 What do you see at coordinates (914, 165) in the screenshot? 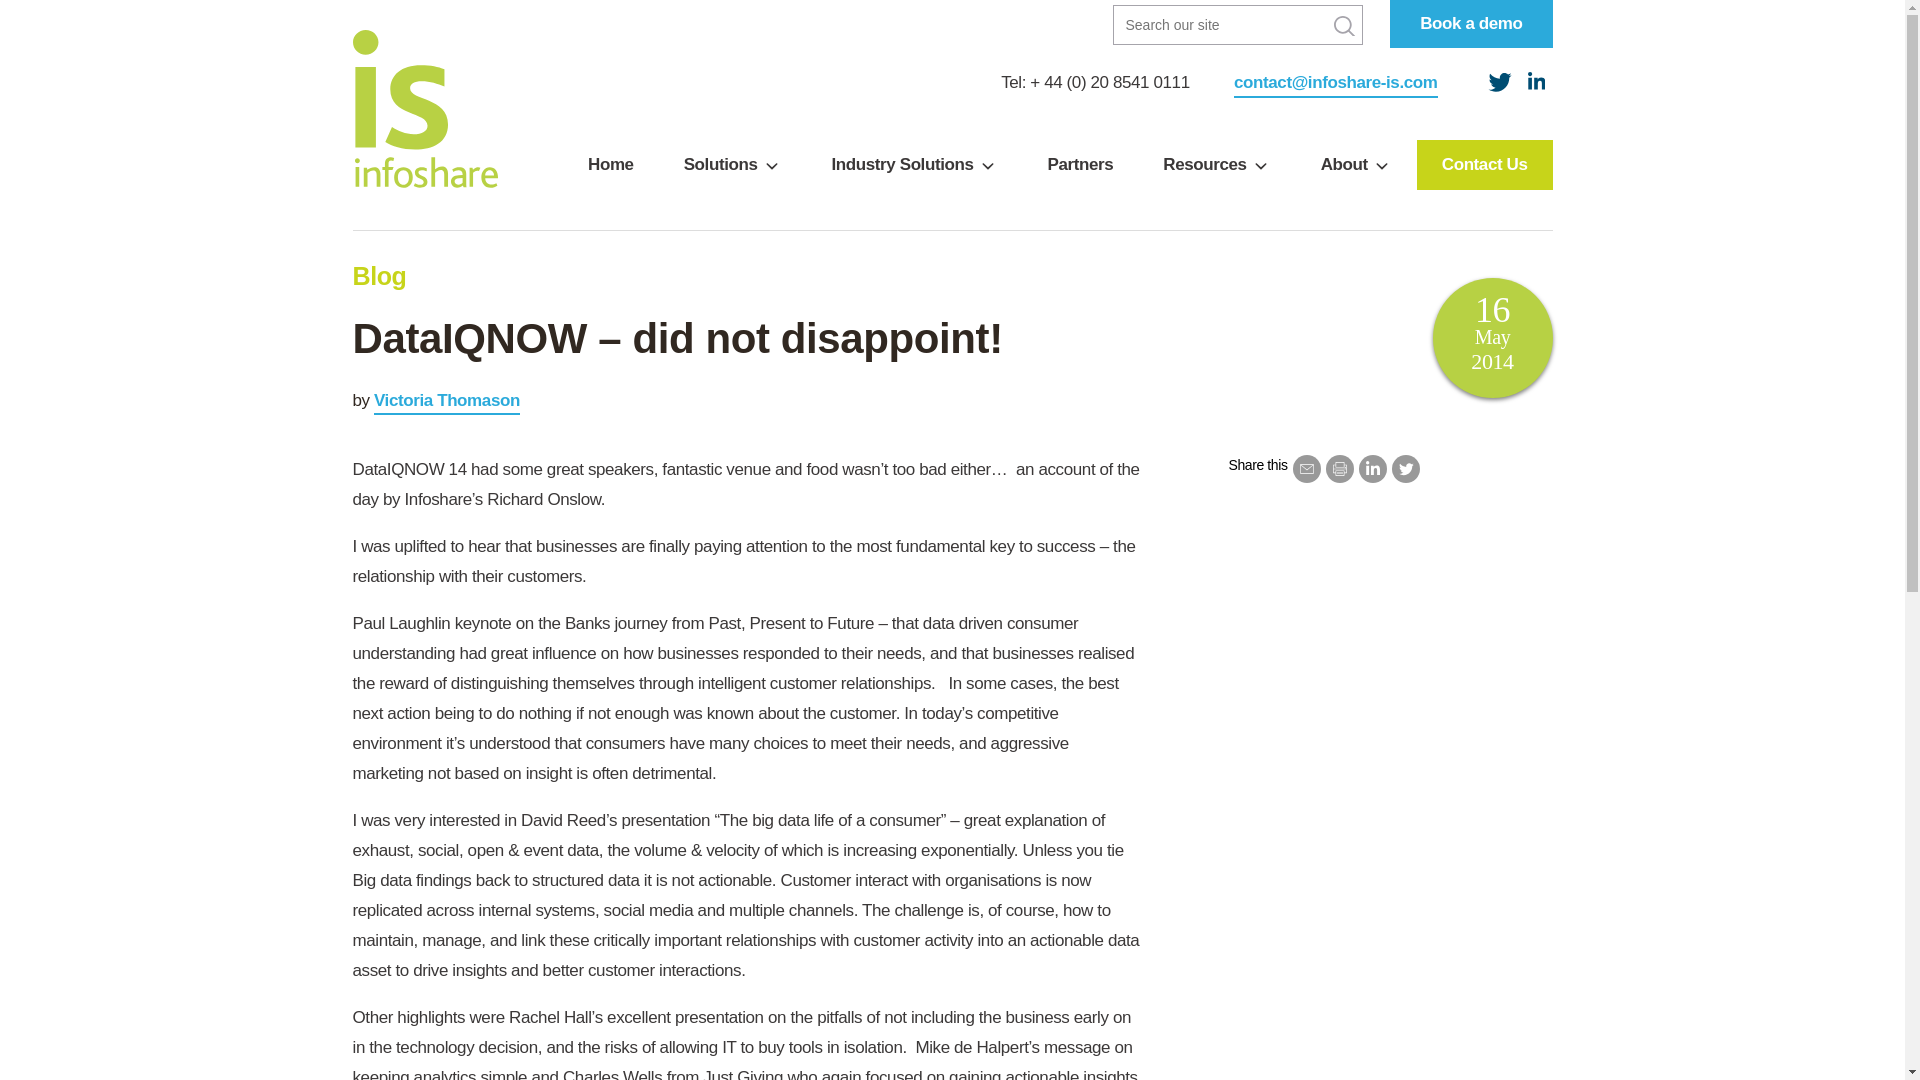
I see `Industry Solutions` at bounding box center [914, 165].